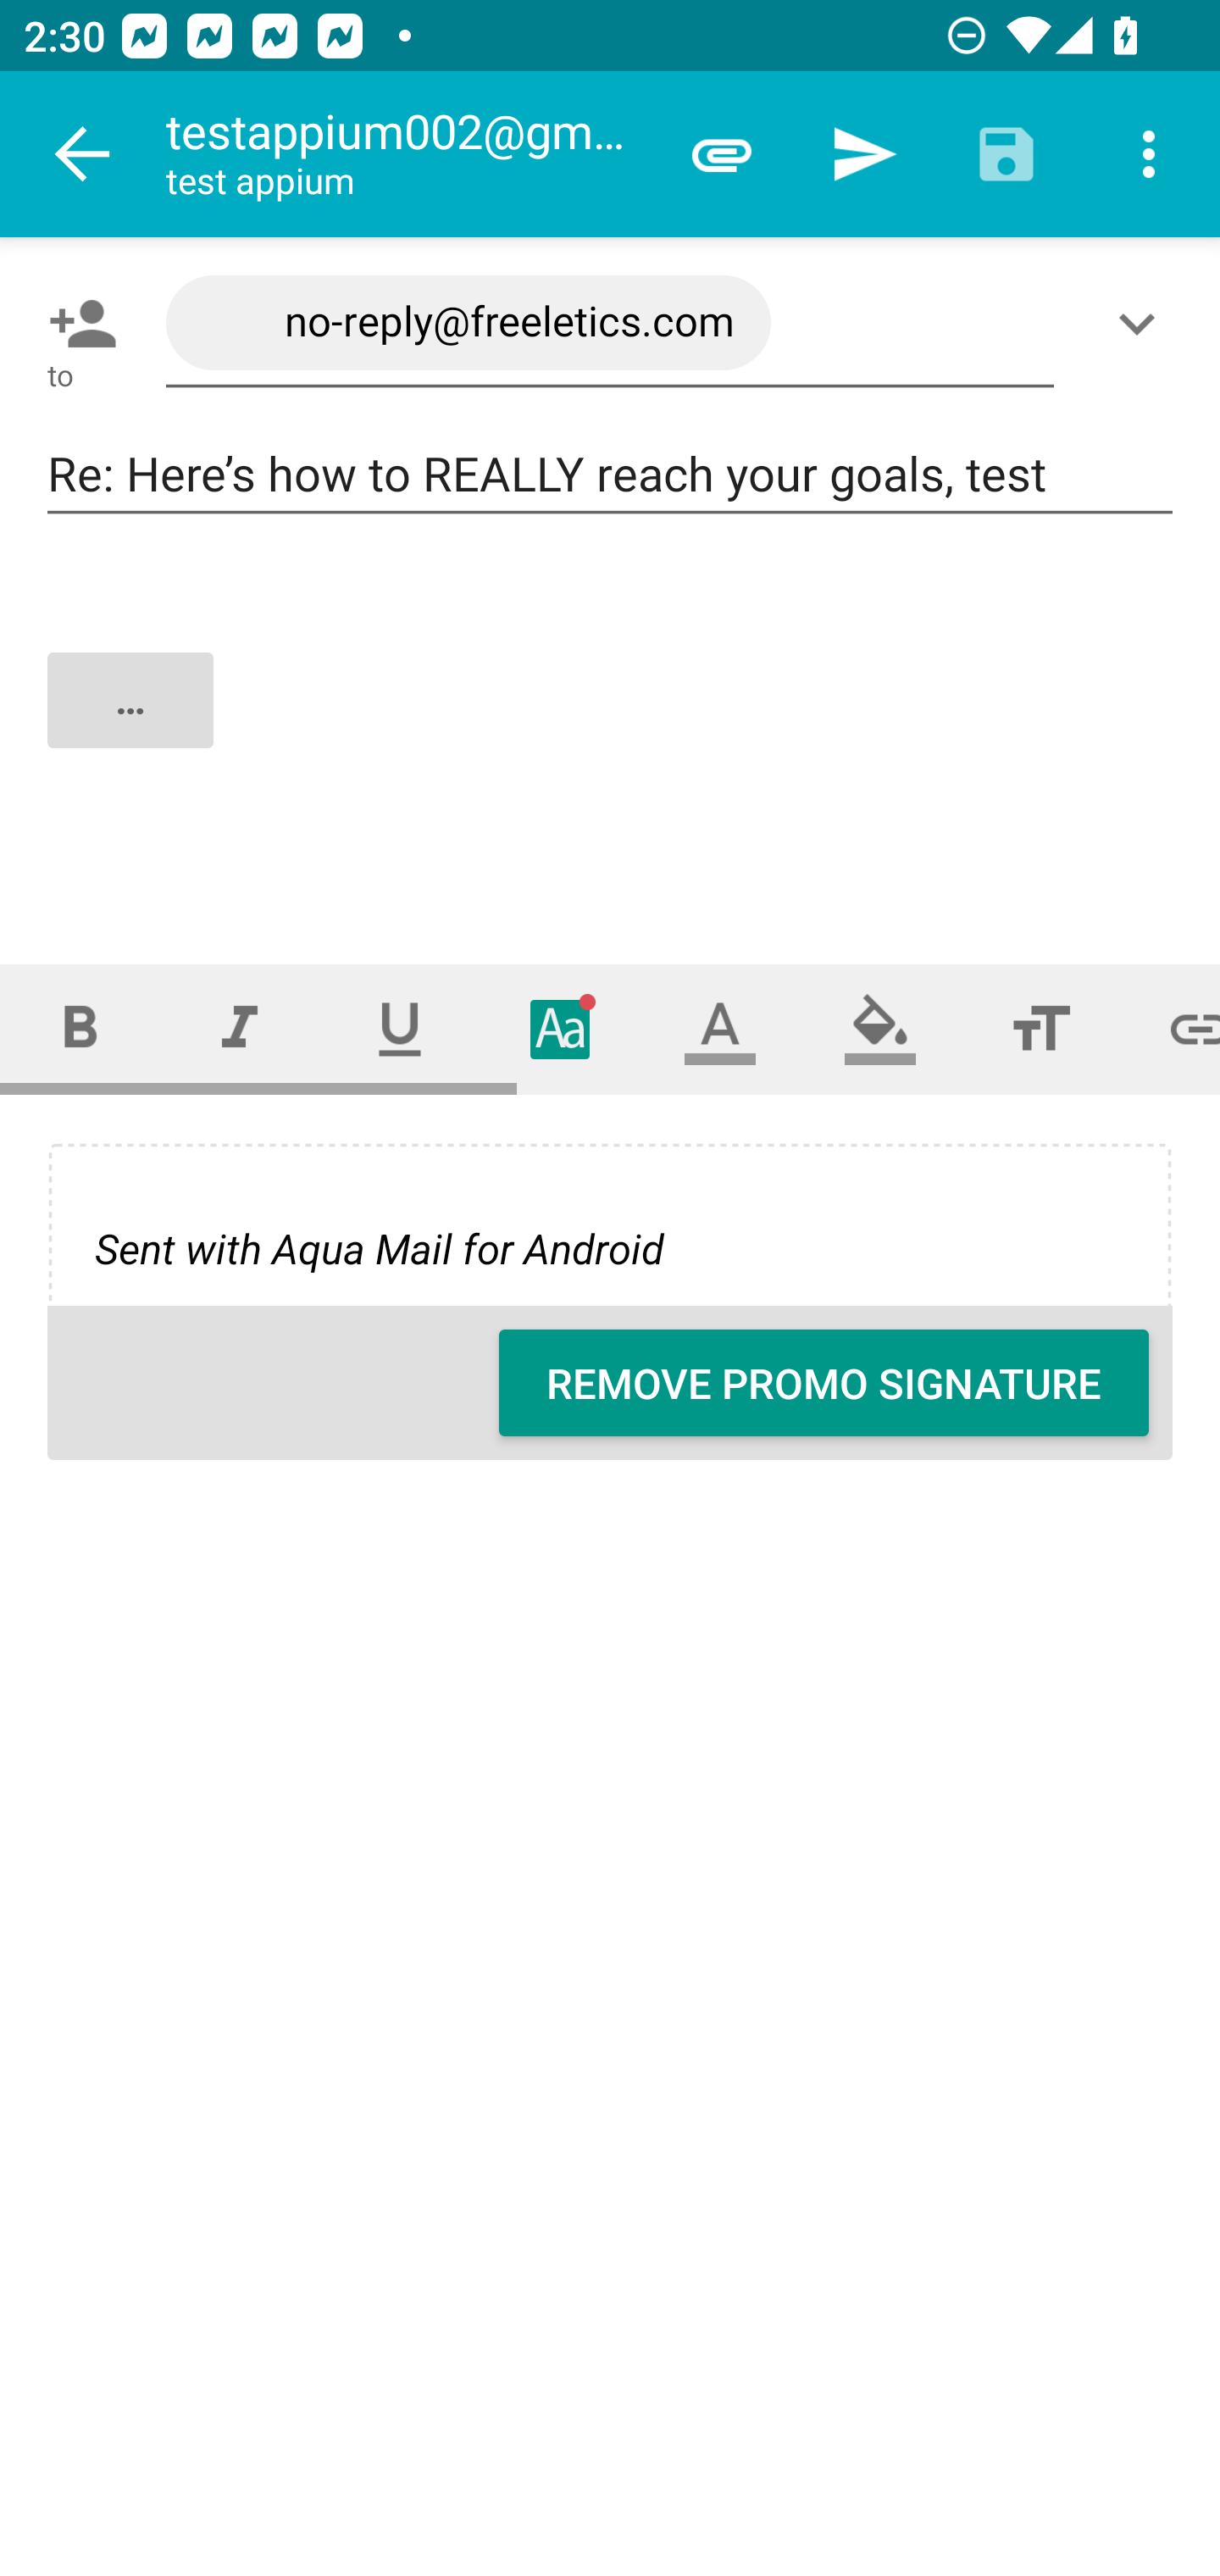 Image resolution: width=1220 pixels, height=2576 pixels. What do you see at coordinates (1149, 154) in the screenshot?
I see `More options` at bounding box center [1149, 154].